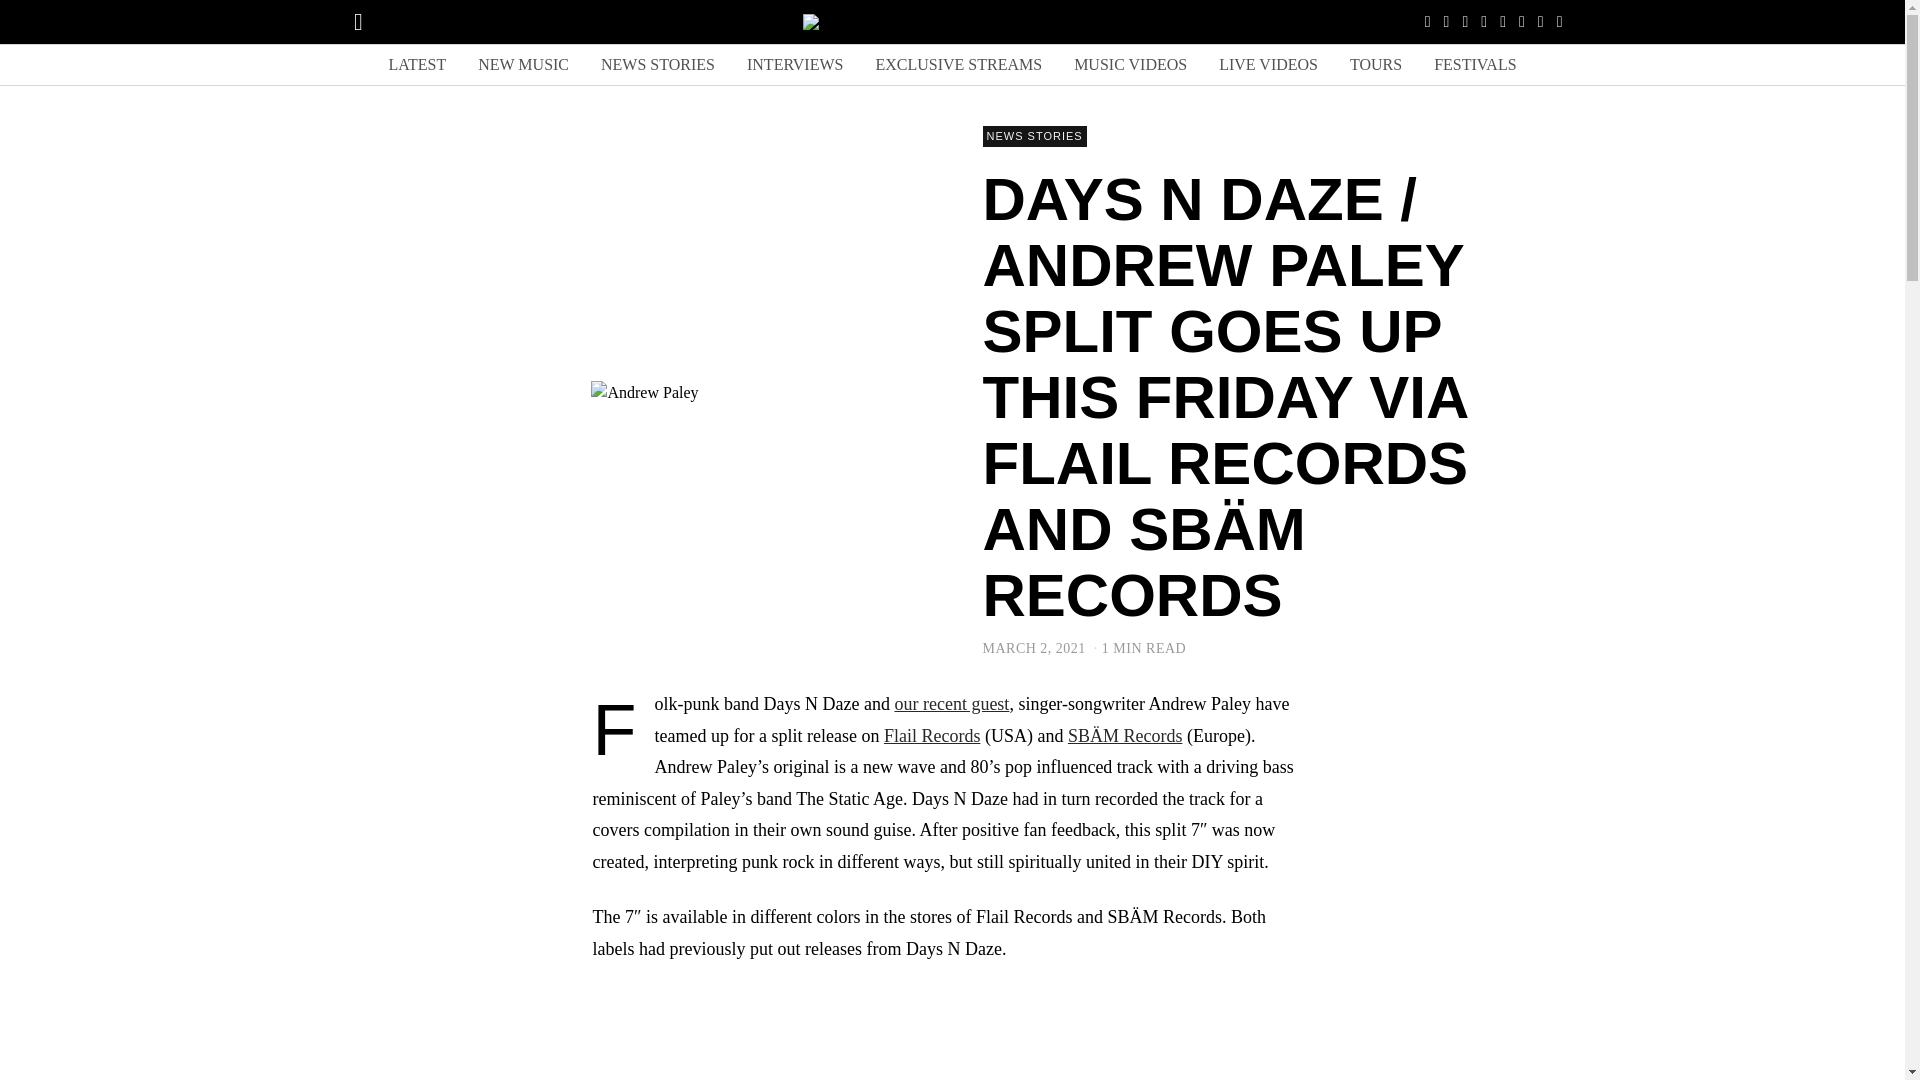 The width and height of the screenshot is (1920, 1080). Describe the element at coordinates (1130, 65) in the screenshot. I see `MUSIC VIDEOS` at that location.